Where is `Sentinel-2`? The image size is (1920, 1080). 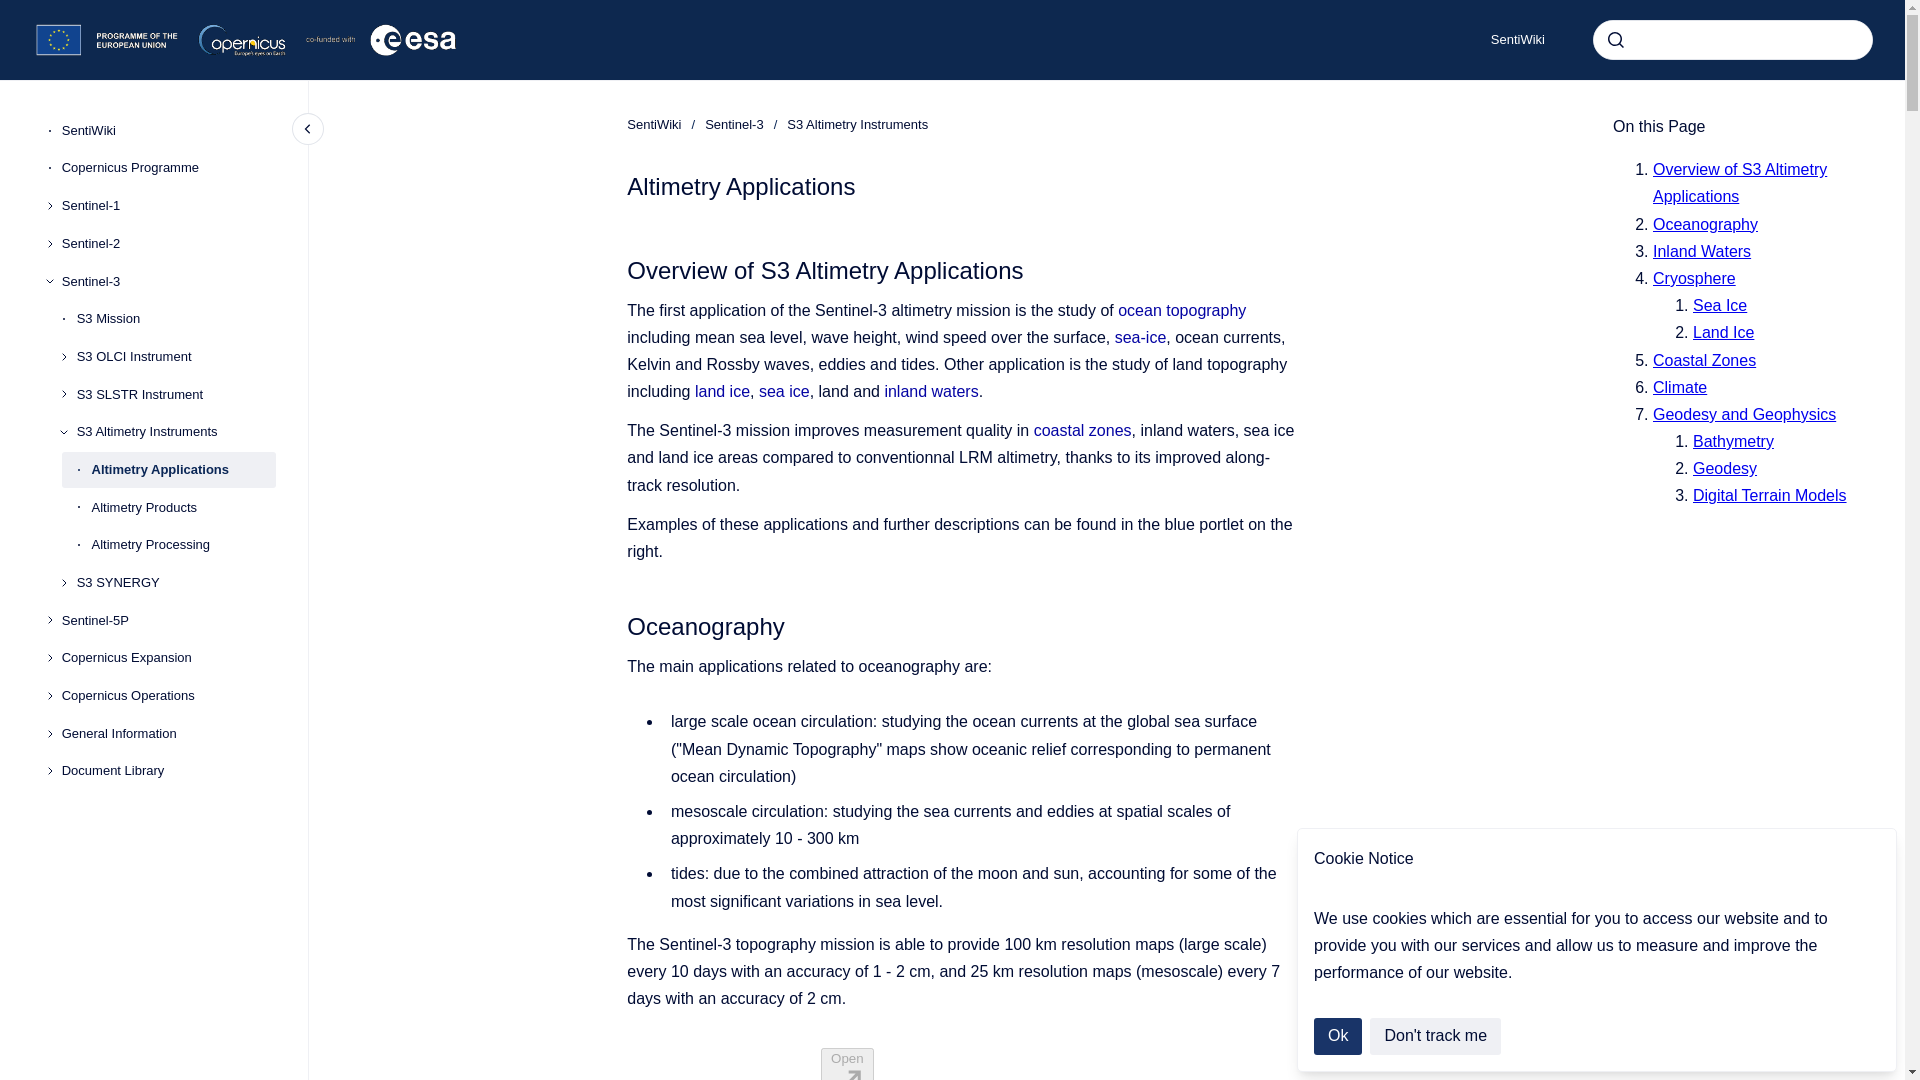
Sentinel-2 is located at coordinates (168, 244).